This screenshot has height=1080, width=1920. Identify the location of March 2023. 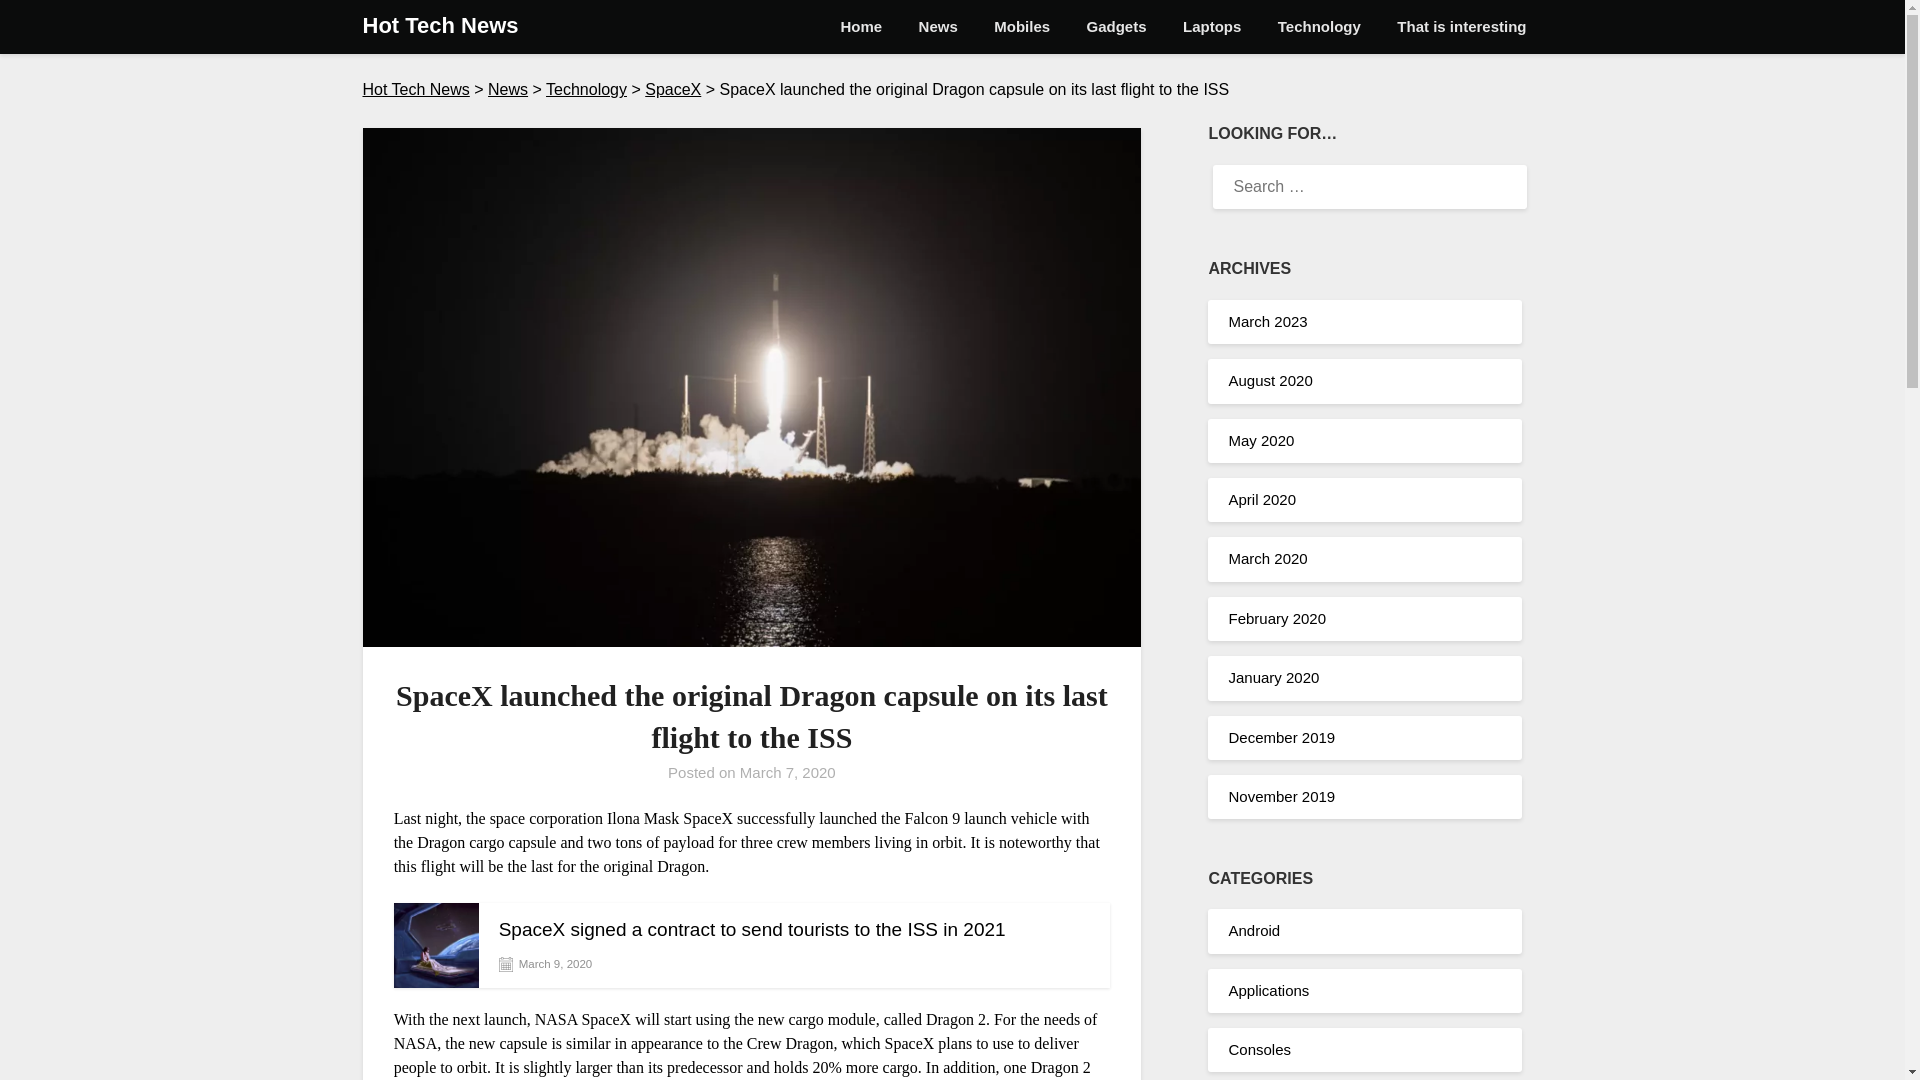
(1268, 322).